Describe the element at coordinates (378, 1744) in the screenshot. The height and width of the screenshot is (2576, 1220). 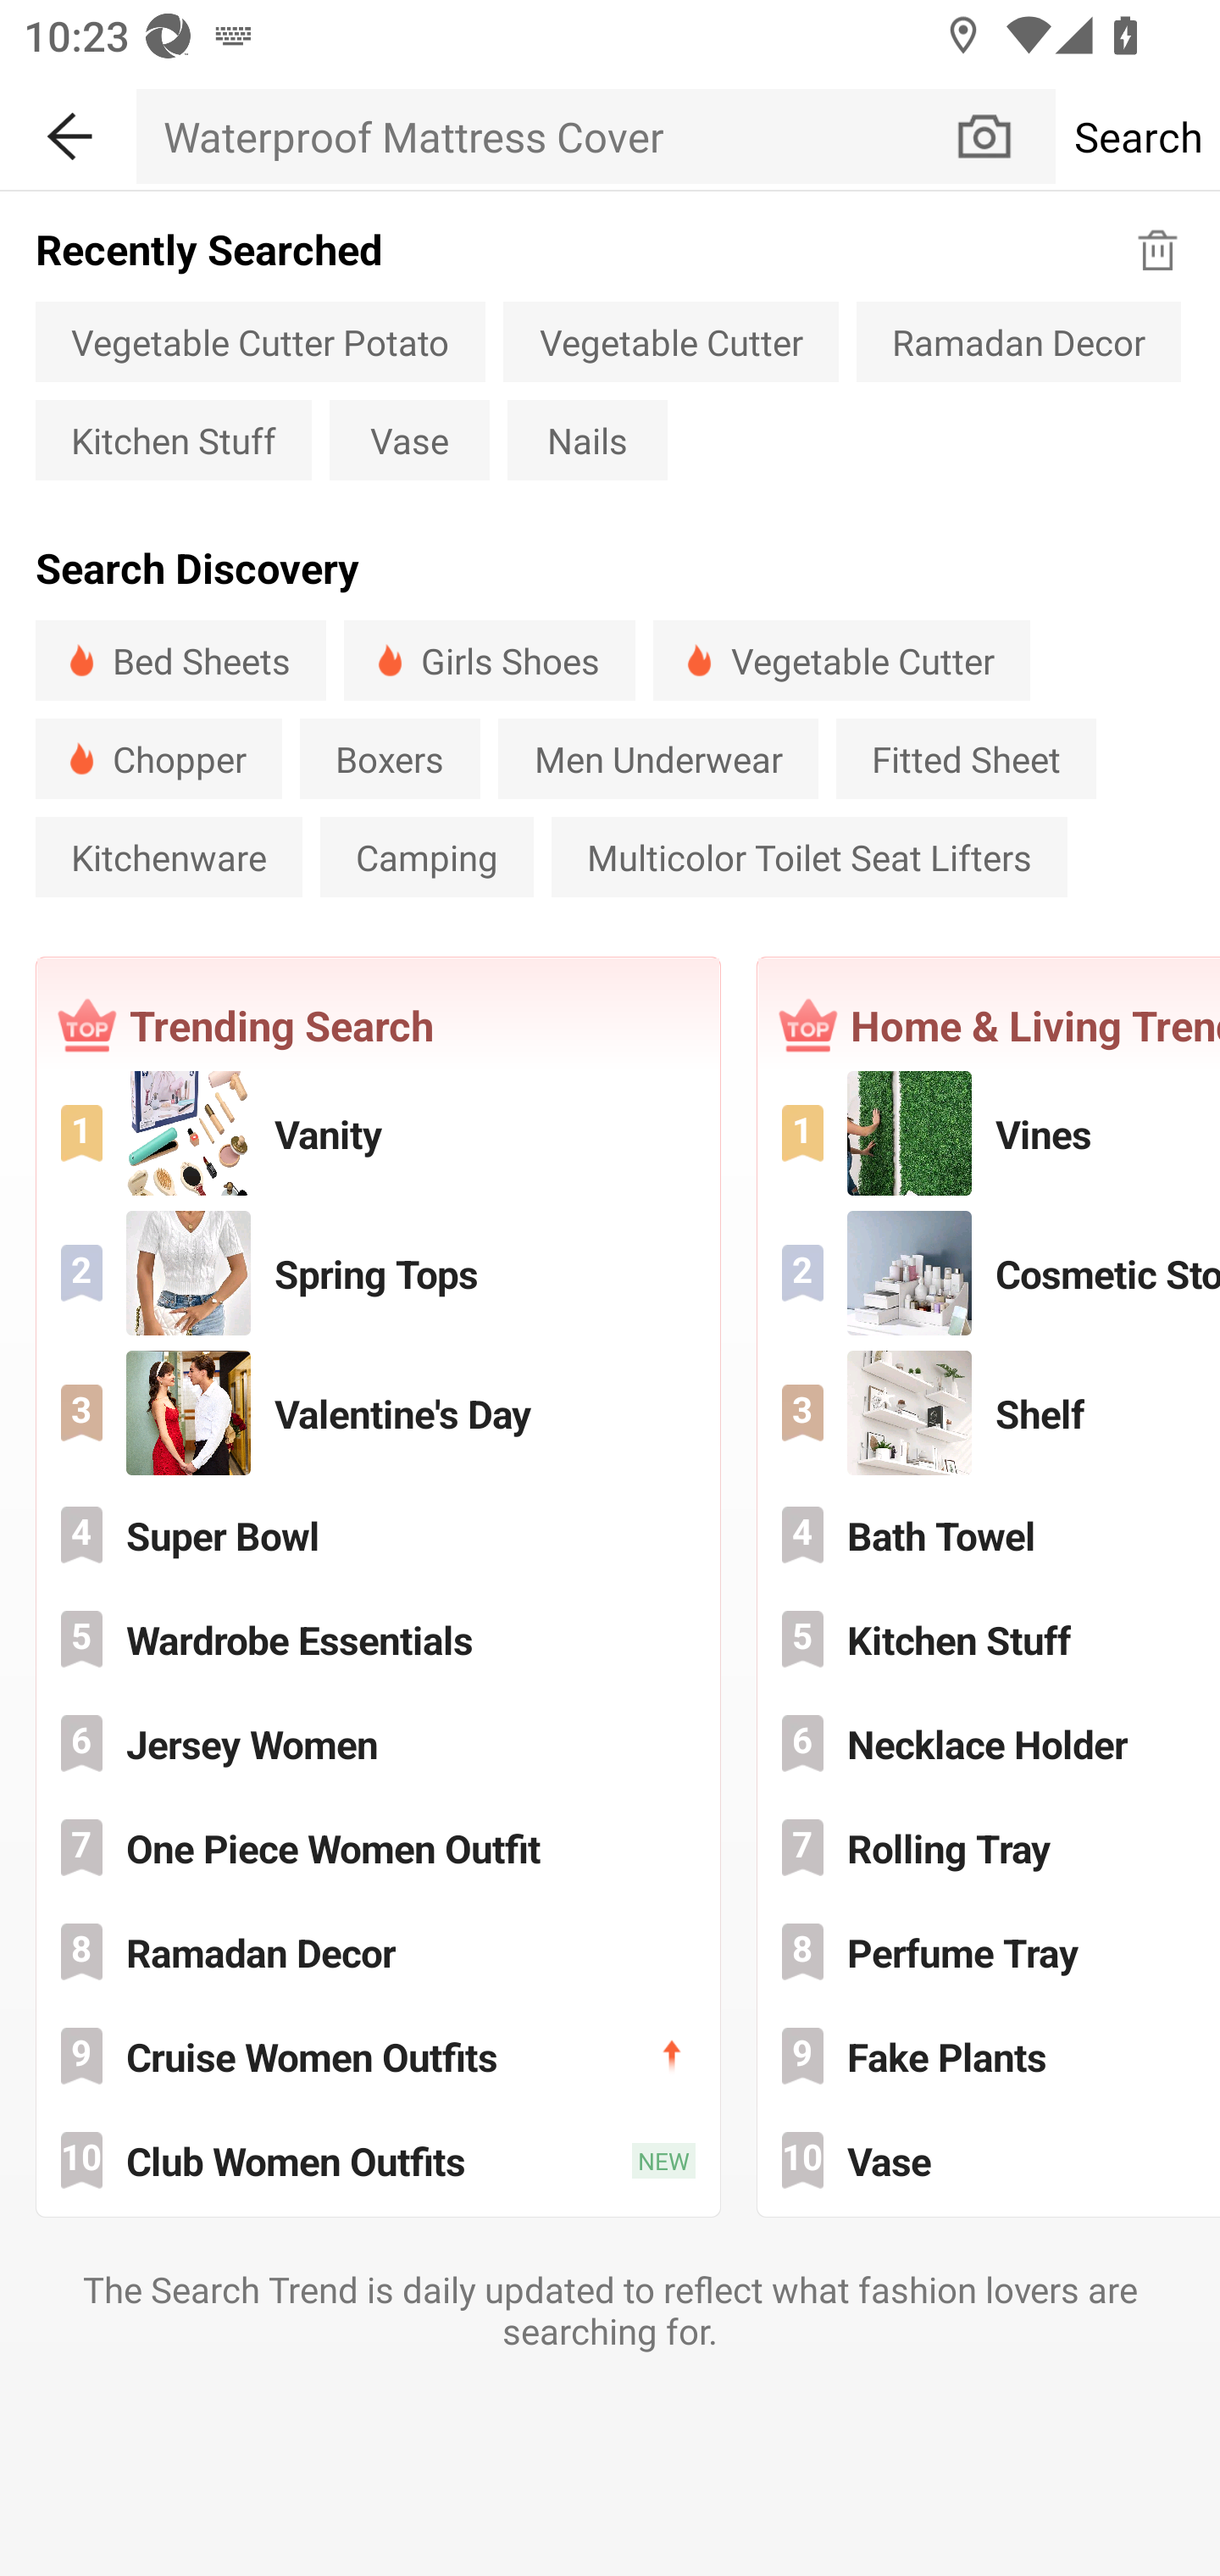
I see `Jersey Women 6 Jersey Women` at that location.